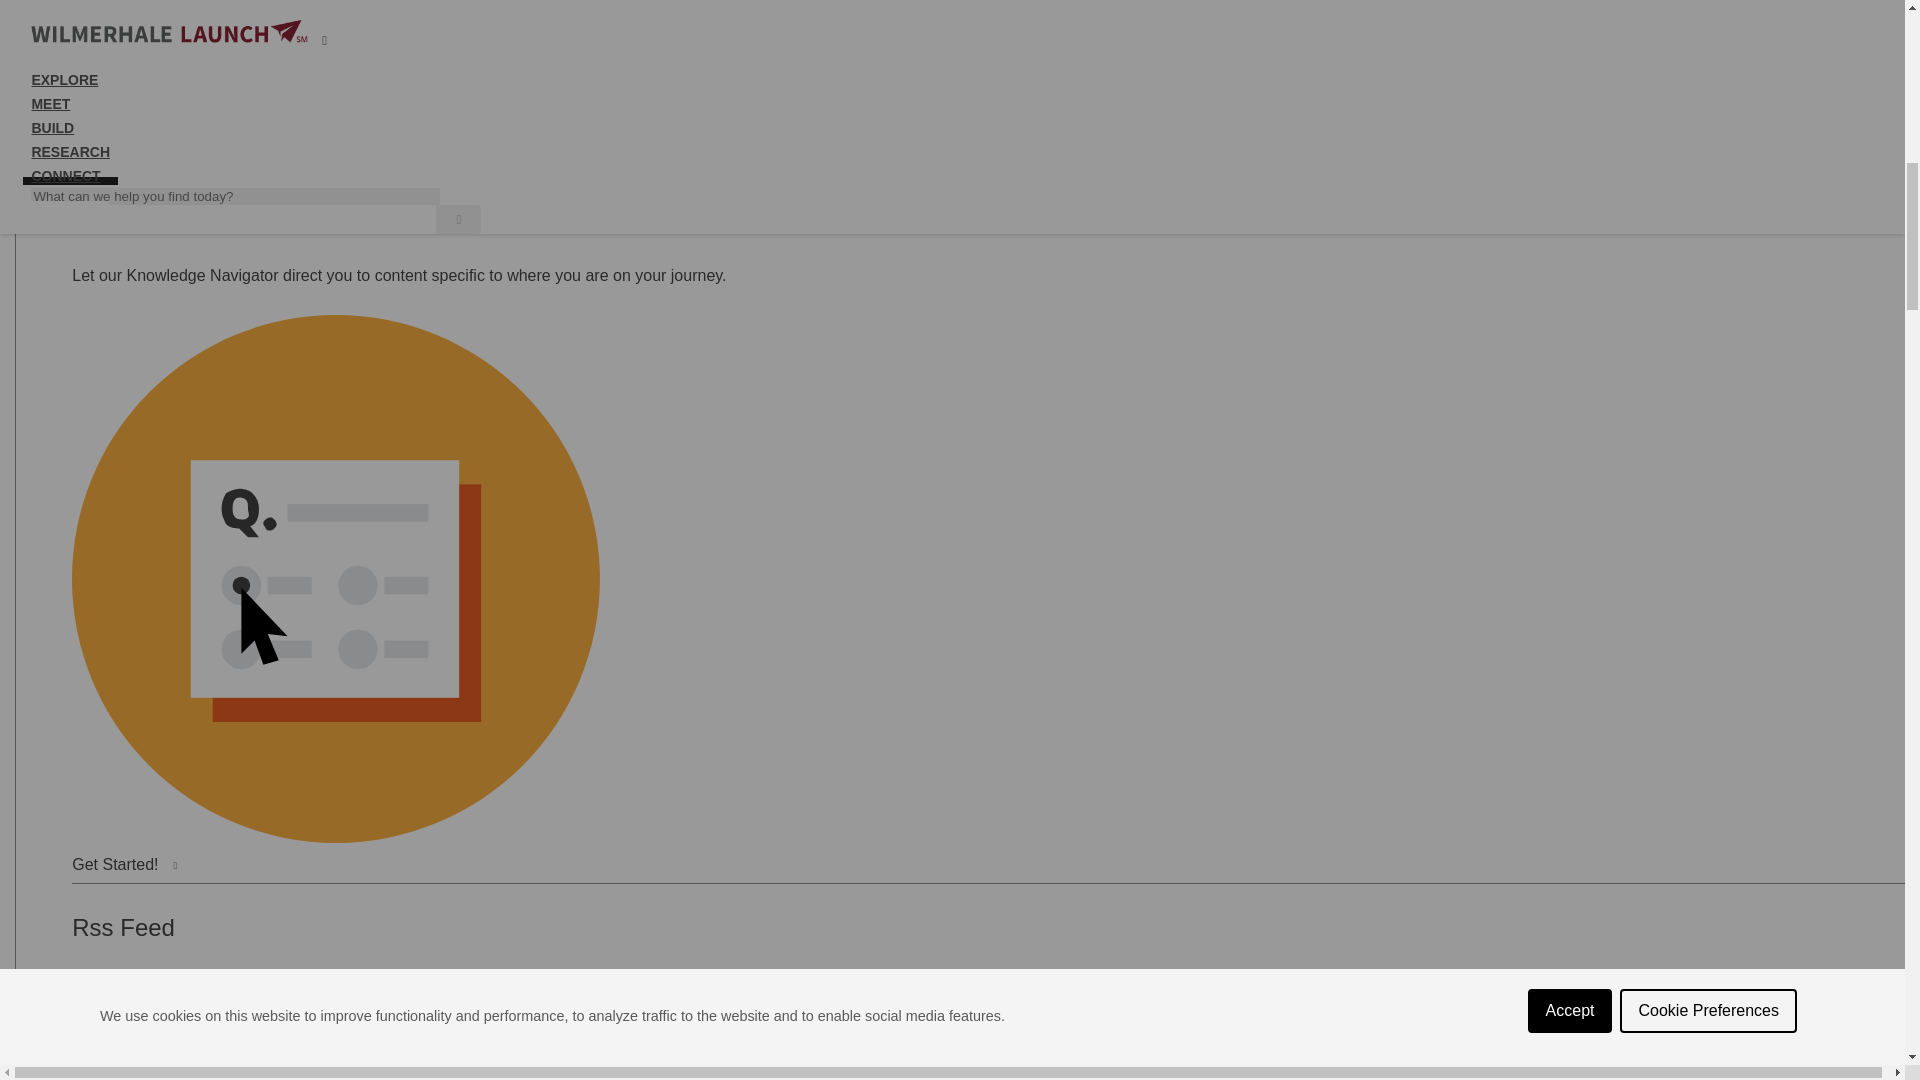  What do you see at coordinates (1708, 4) in the screenshot?
I see `Cookie Preferences` at bounding box center [1708, 4].